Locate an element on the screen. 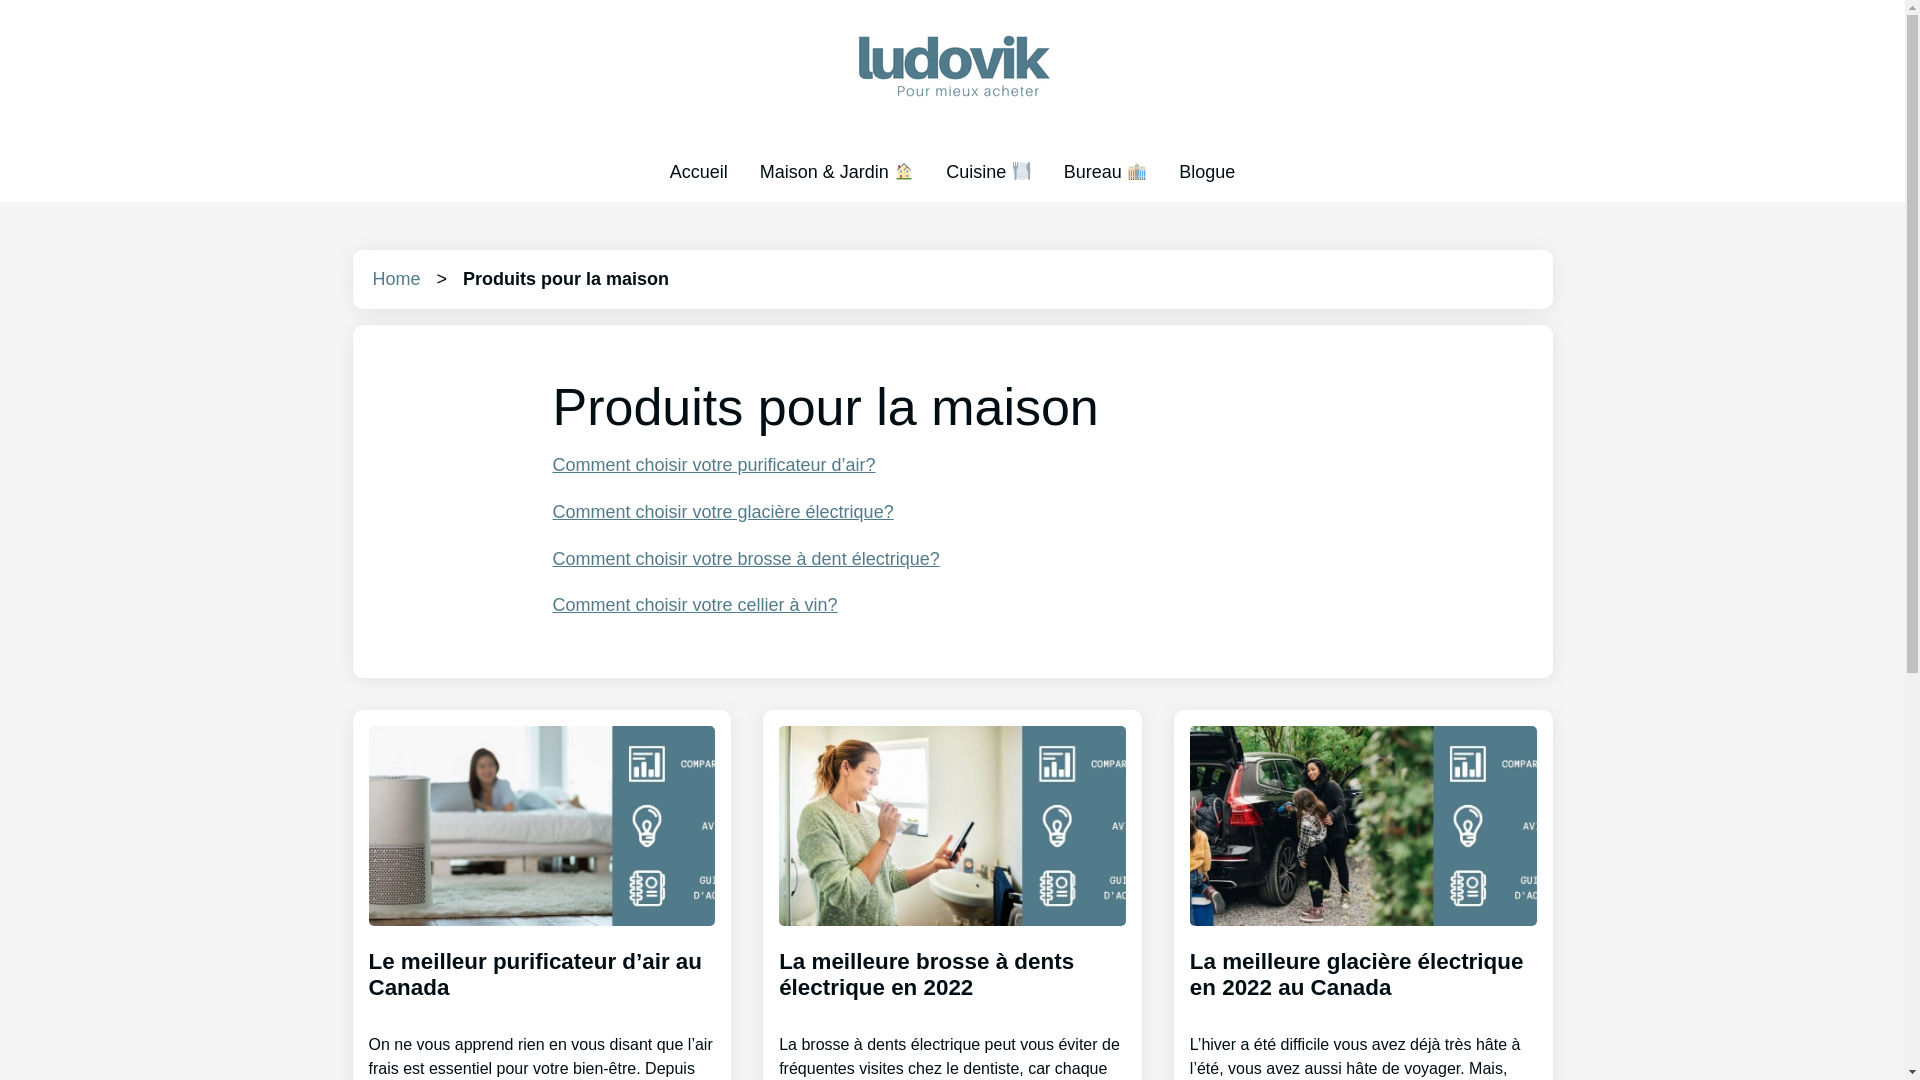 The image size is (1920, 1080). Maison & Jardin is located at coordinates (838, 172).